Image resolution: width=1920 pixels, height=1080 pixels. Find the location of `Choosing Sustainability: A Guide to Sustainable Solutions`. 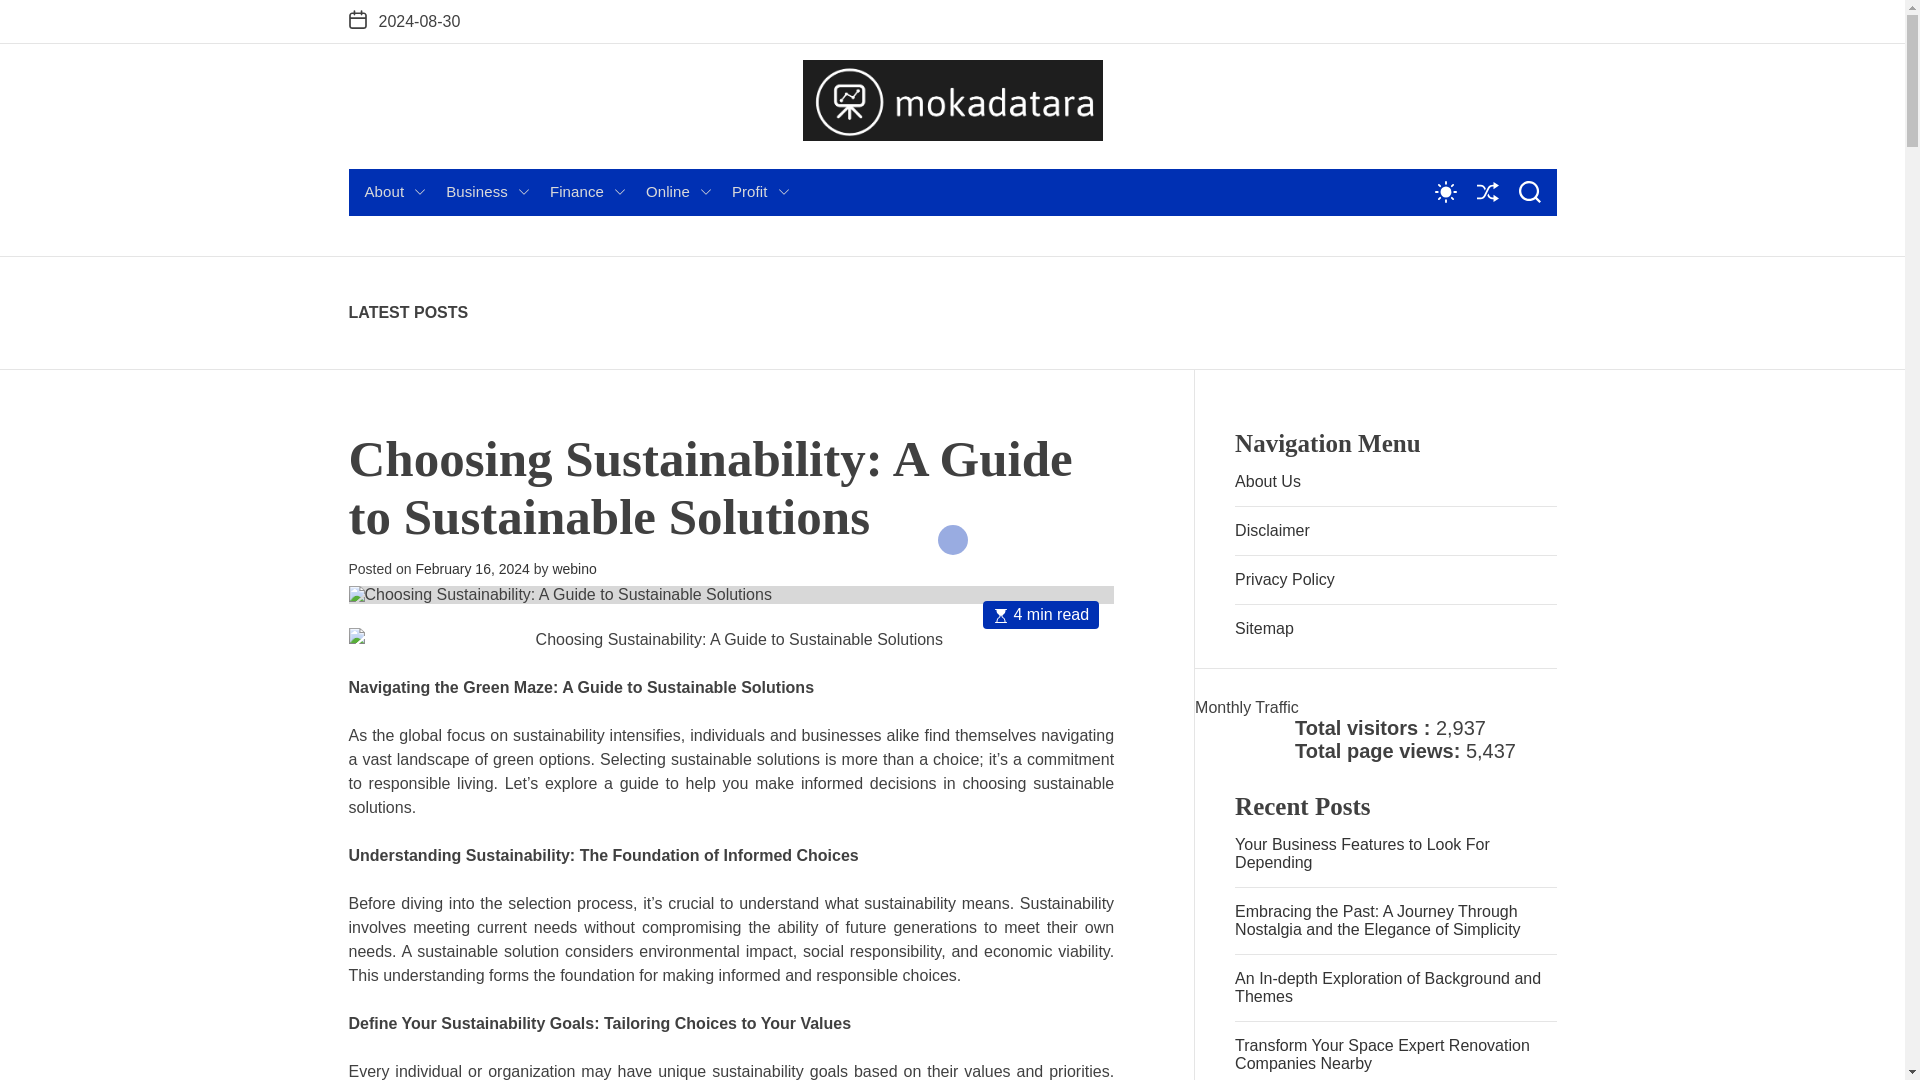

Choosing Sustainability: A Guide to Sustainable Solutions is located at coordinates (730, 594).